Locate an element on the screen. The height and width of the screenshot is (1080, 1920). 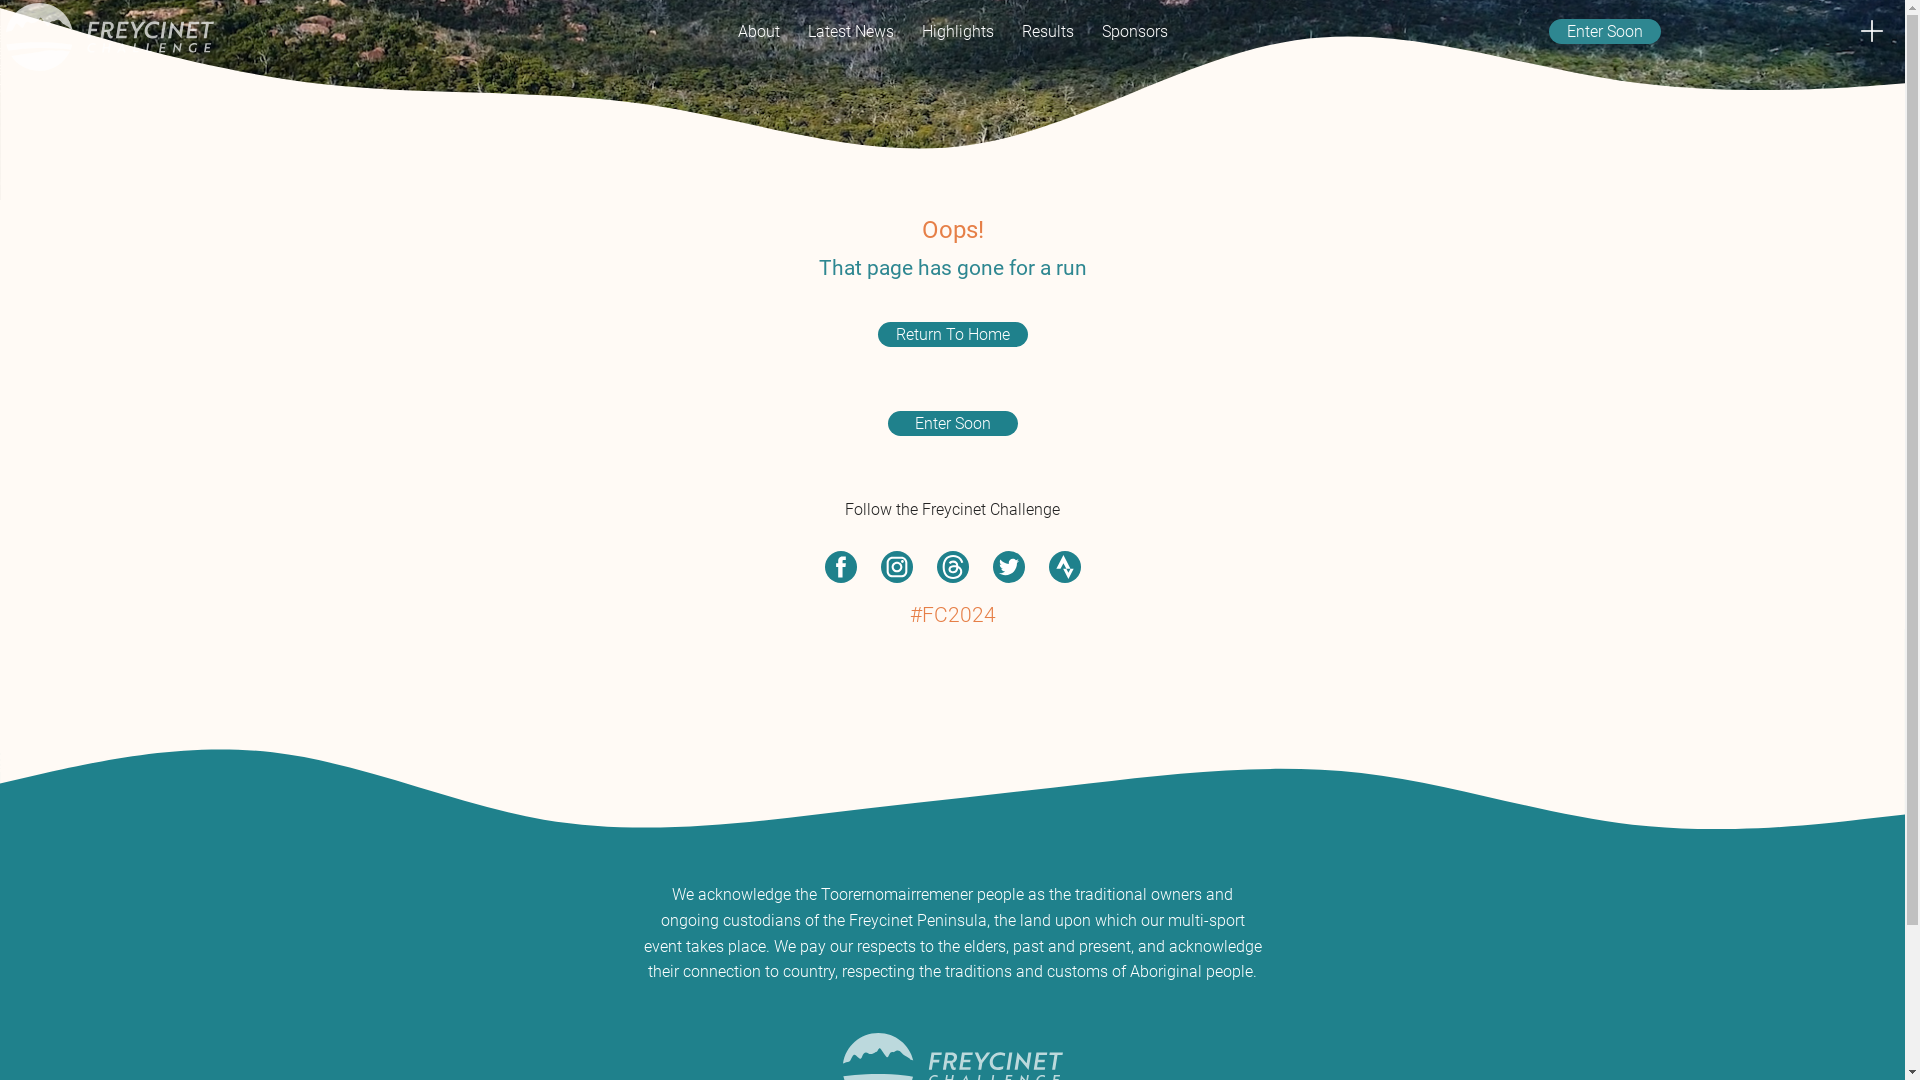
Skip to main content is located at coordinates (0, 0).